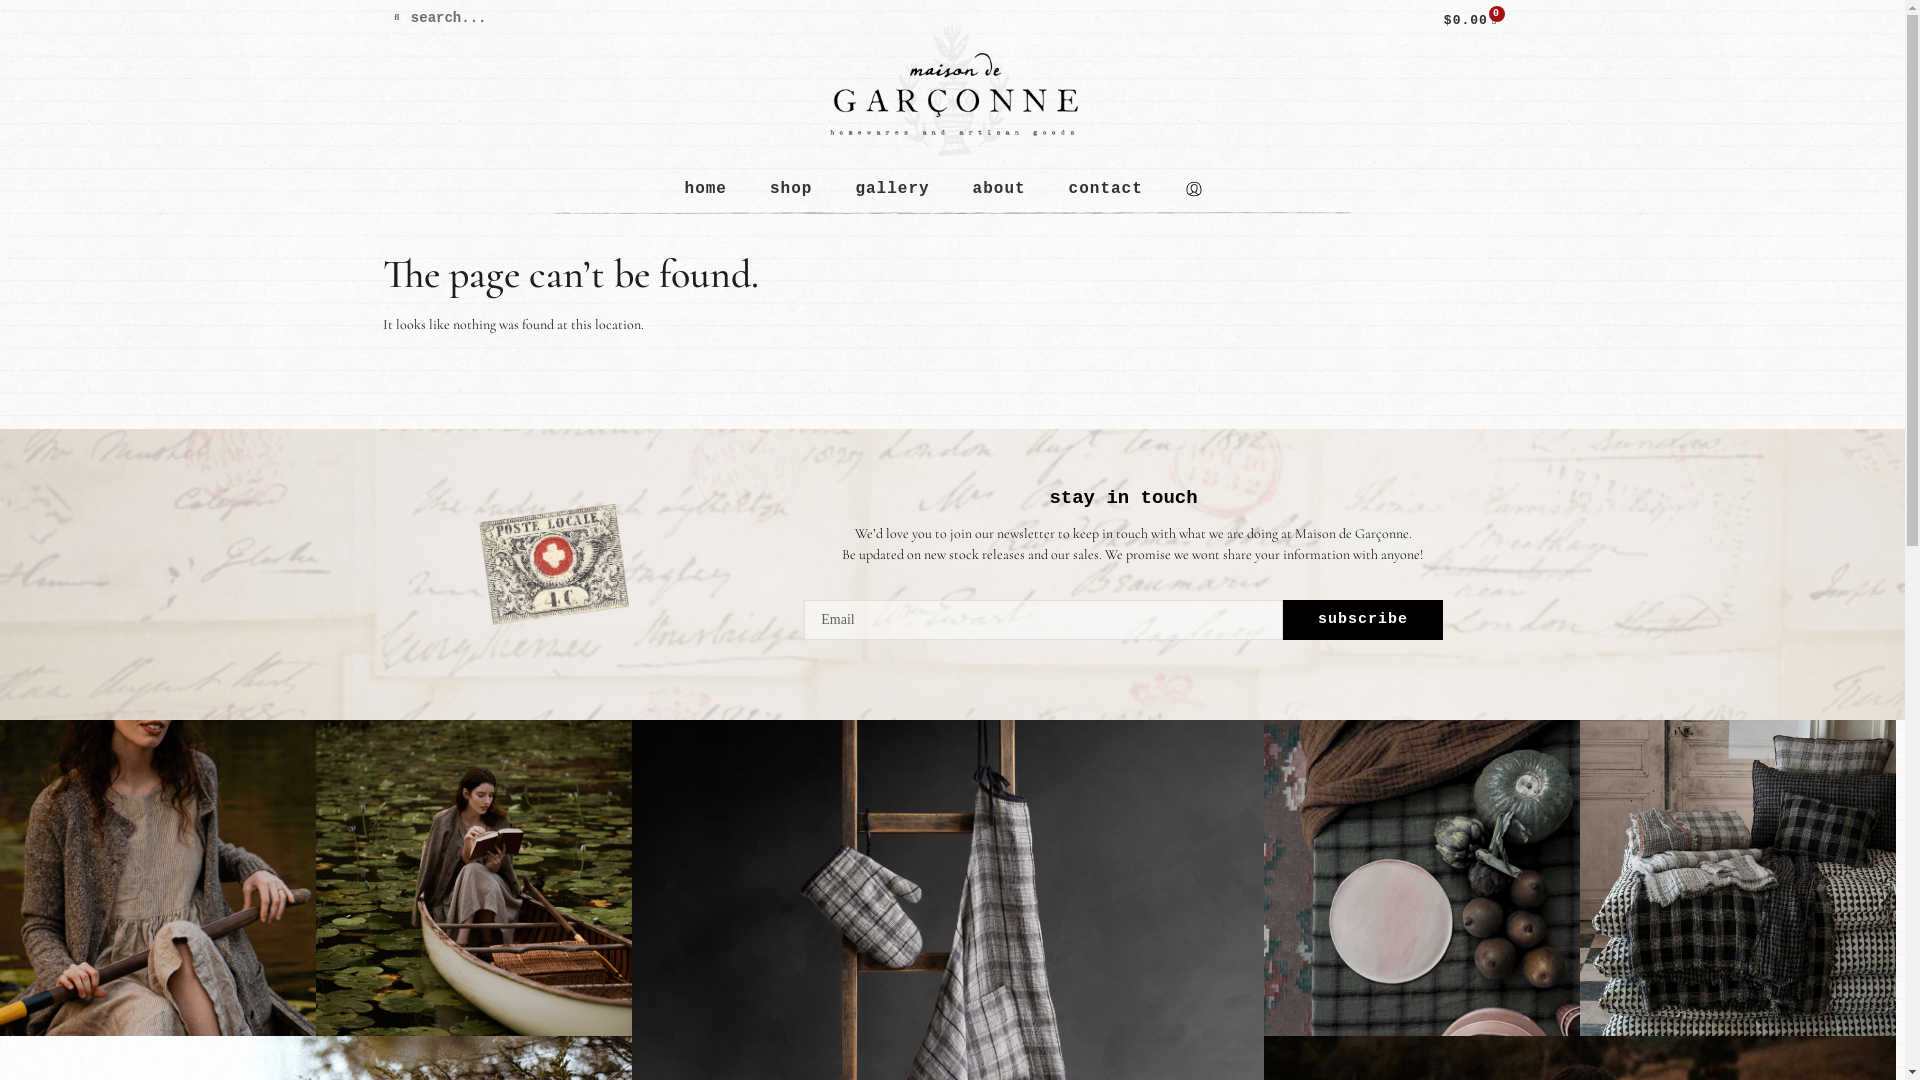  I want to click on 1, so click(1204, 189).